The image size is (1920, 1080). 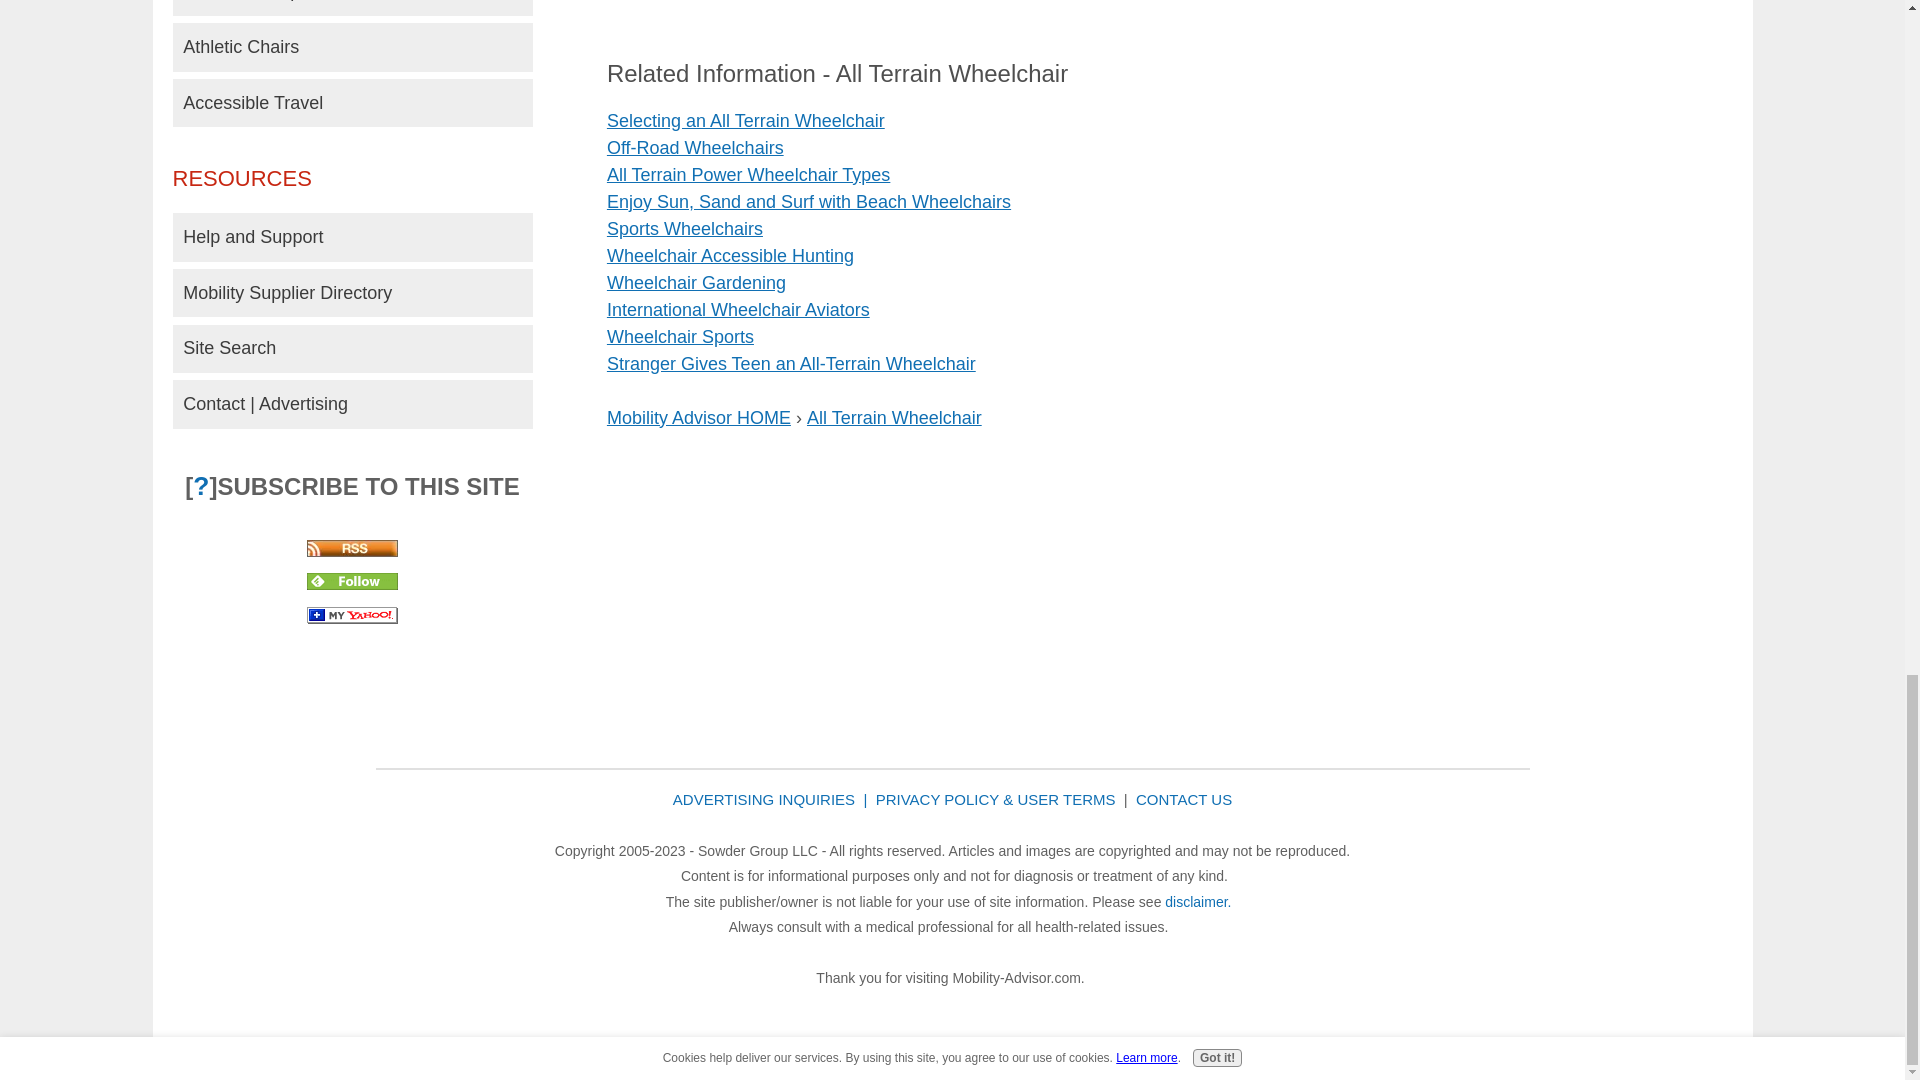 What do you see at coordinates (894, 418) in the screenshot?
I see `All Terrain Wheelchair` at bounding box center [894, 418].